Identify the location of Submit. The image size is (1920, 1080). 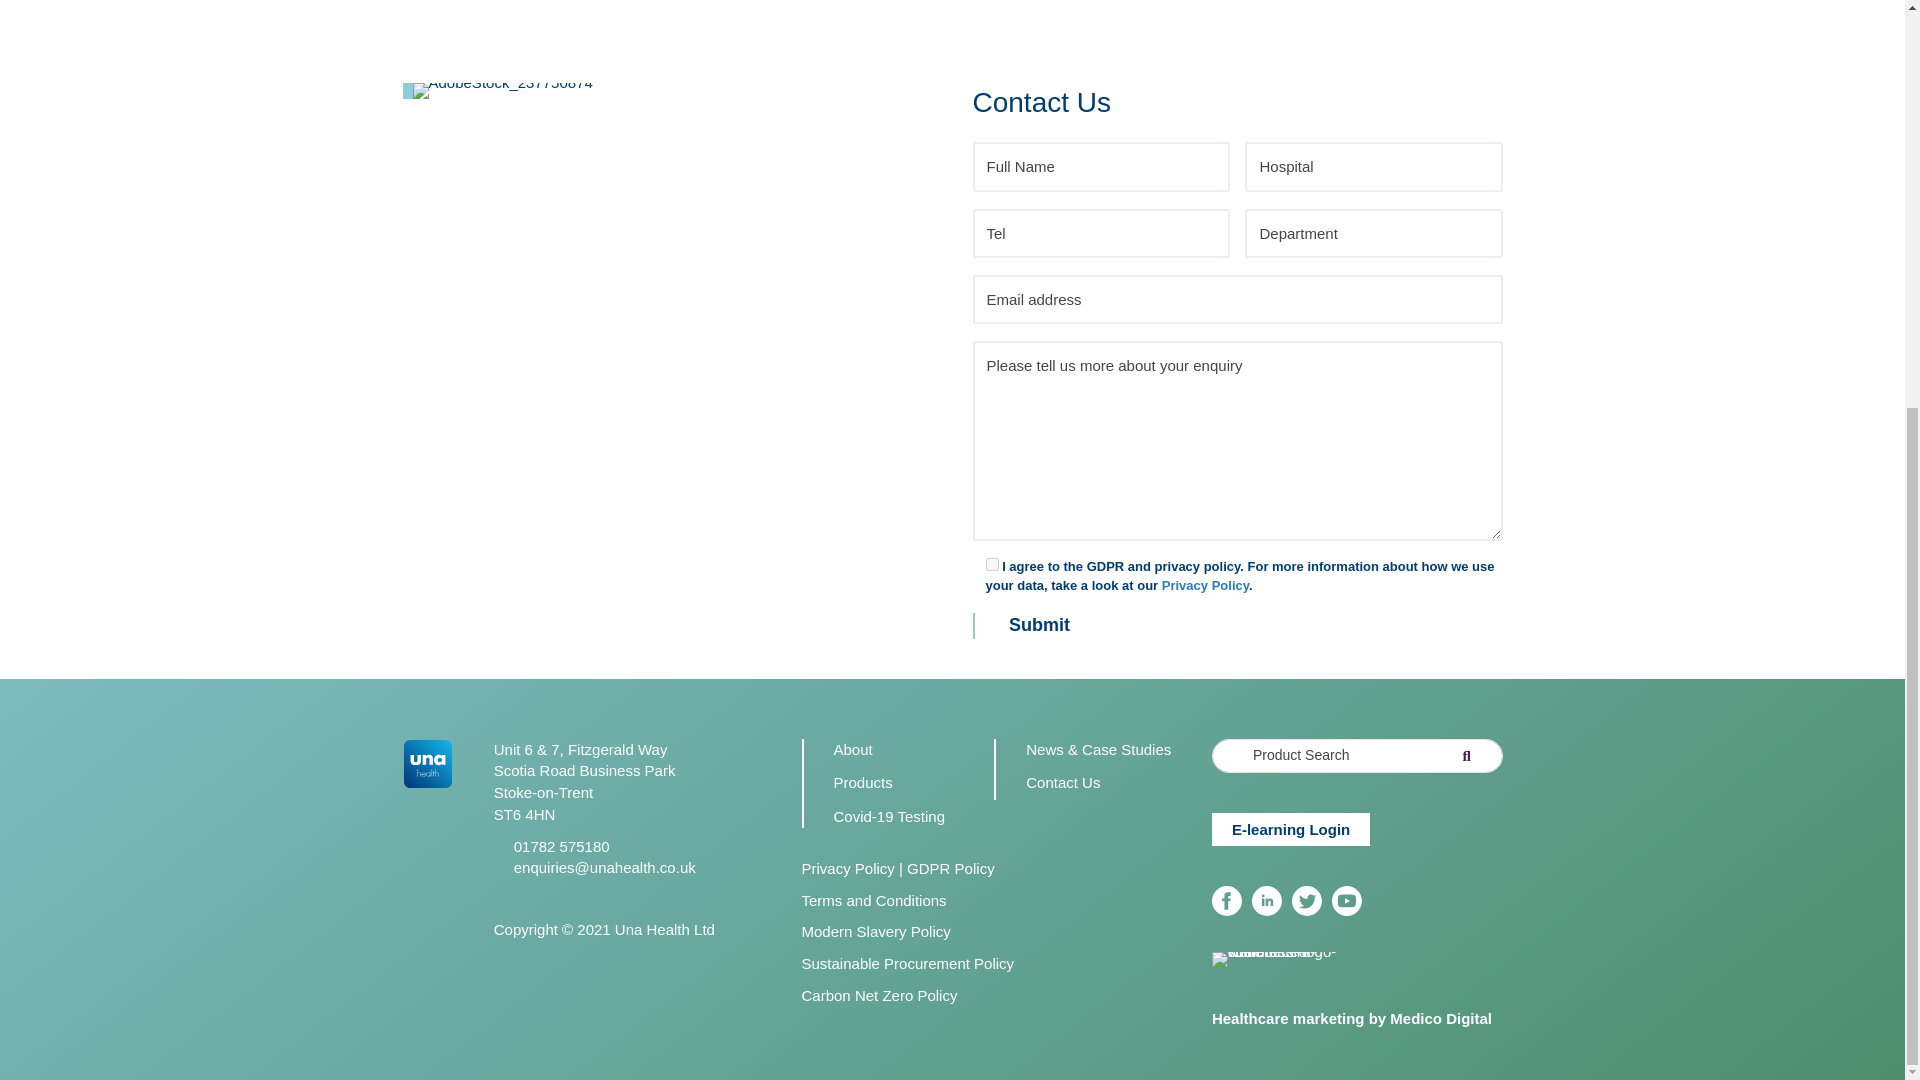
(1032, 626).